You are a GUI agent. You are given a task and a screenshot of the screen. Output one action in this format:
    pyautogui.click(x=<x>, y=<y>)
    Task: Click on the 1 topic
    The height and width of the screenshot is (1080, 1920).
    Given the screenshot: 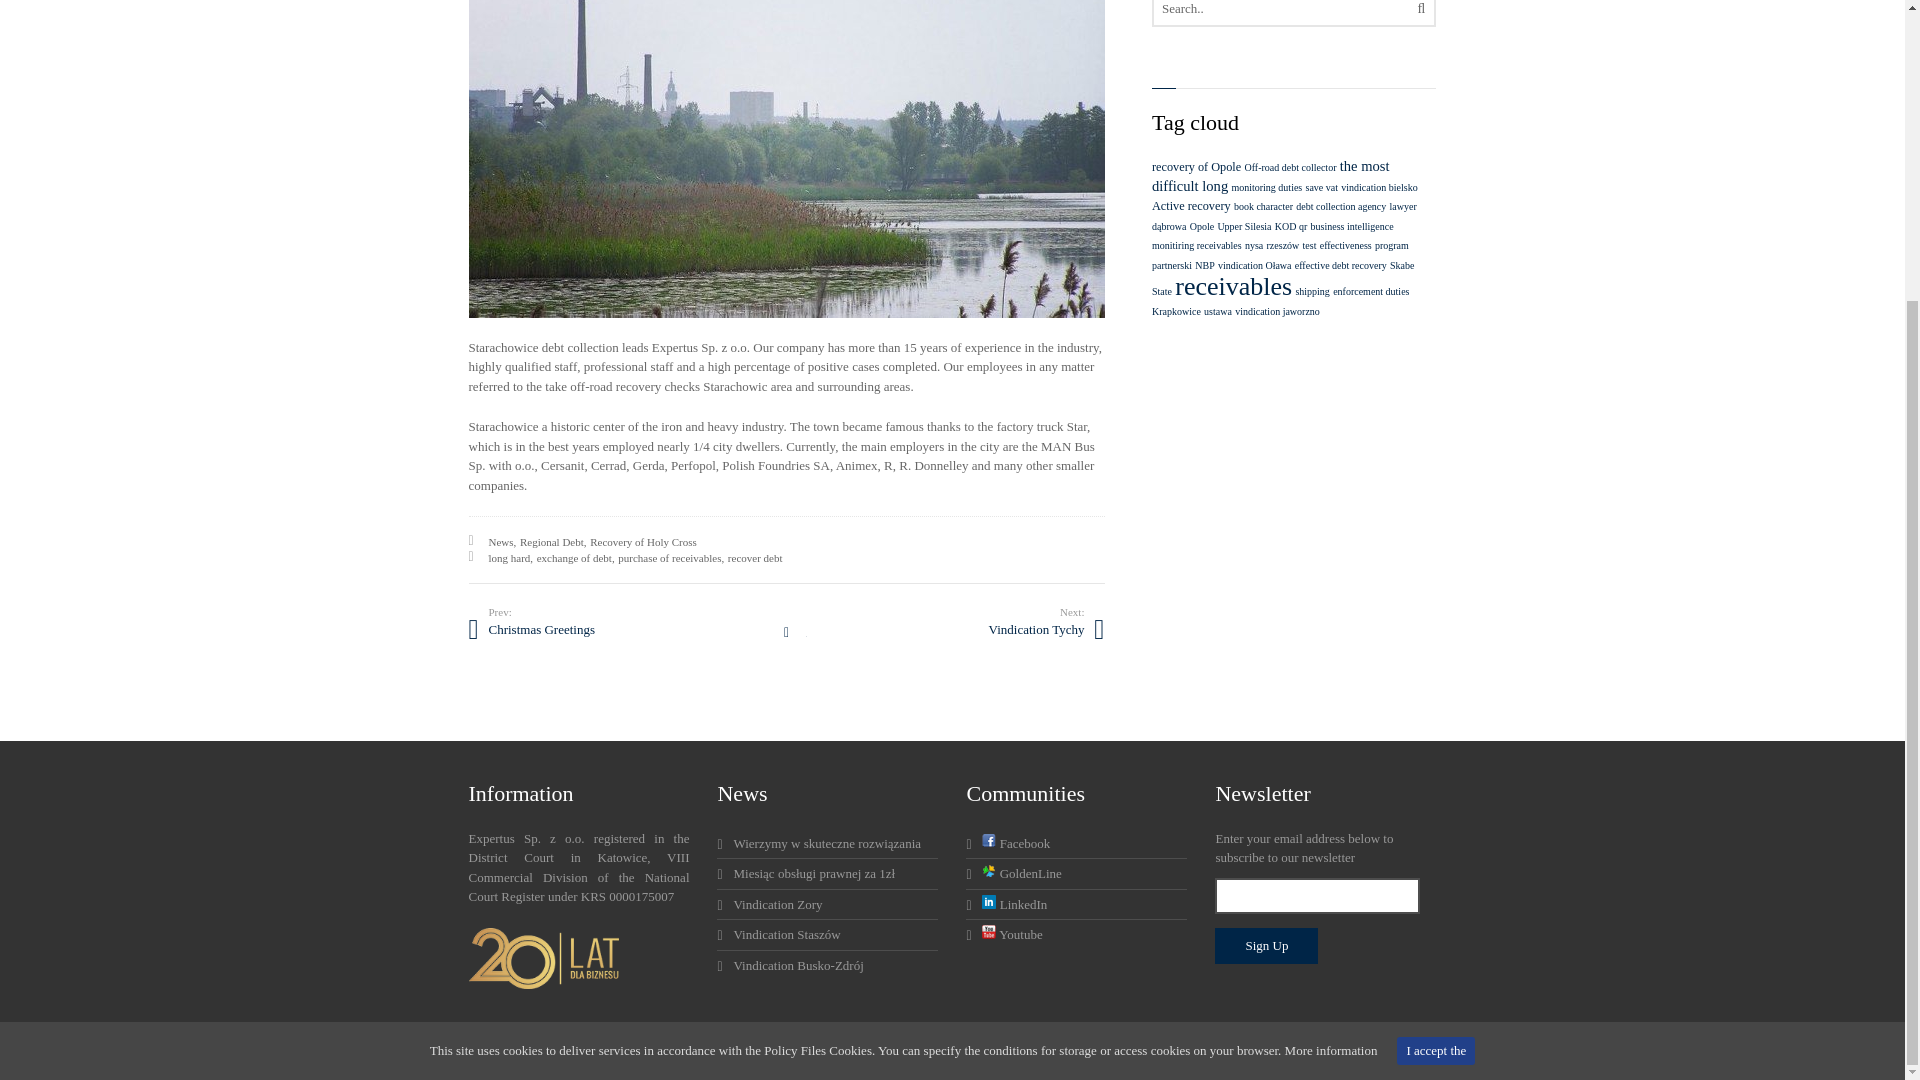 What is the action you would take?
    pyautogui.click(x=1197, y=244)
    